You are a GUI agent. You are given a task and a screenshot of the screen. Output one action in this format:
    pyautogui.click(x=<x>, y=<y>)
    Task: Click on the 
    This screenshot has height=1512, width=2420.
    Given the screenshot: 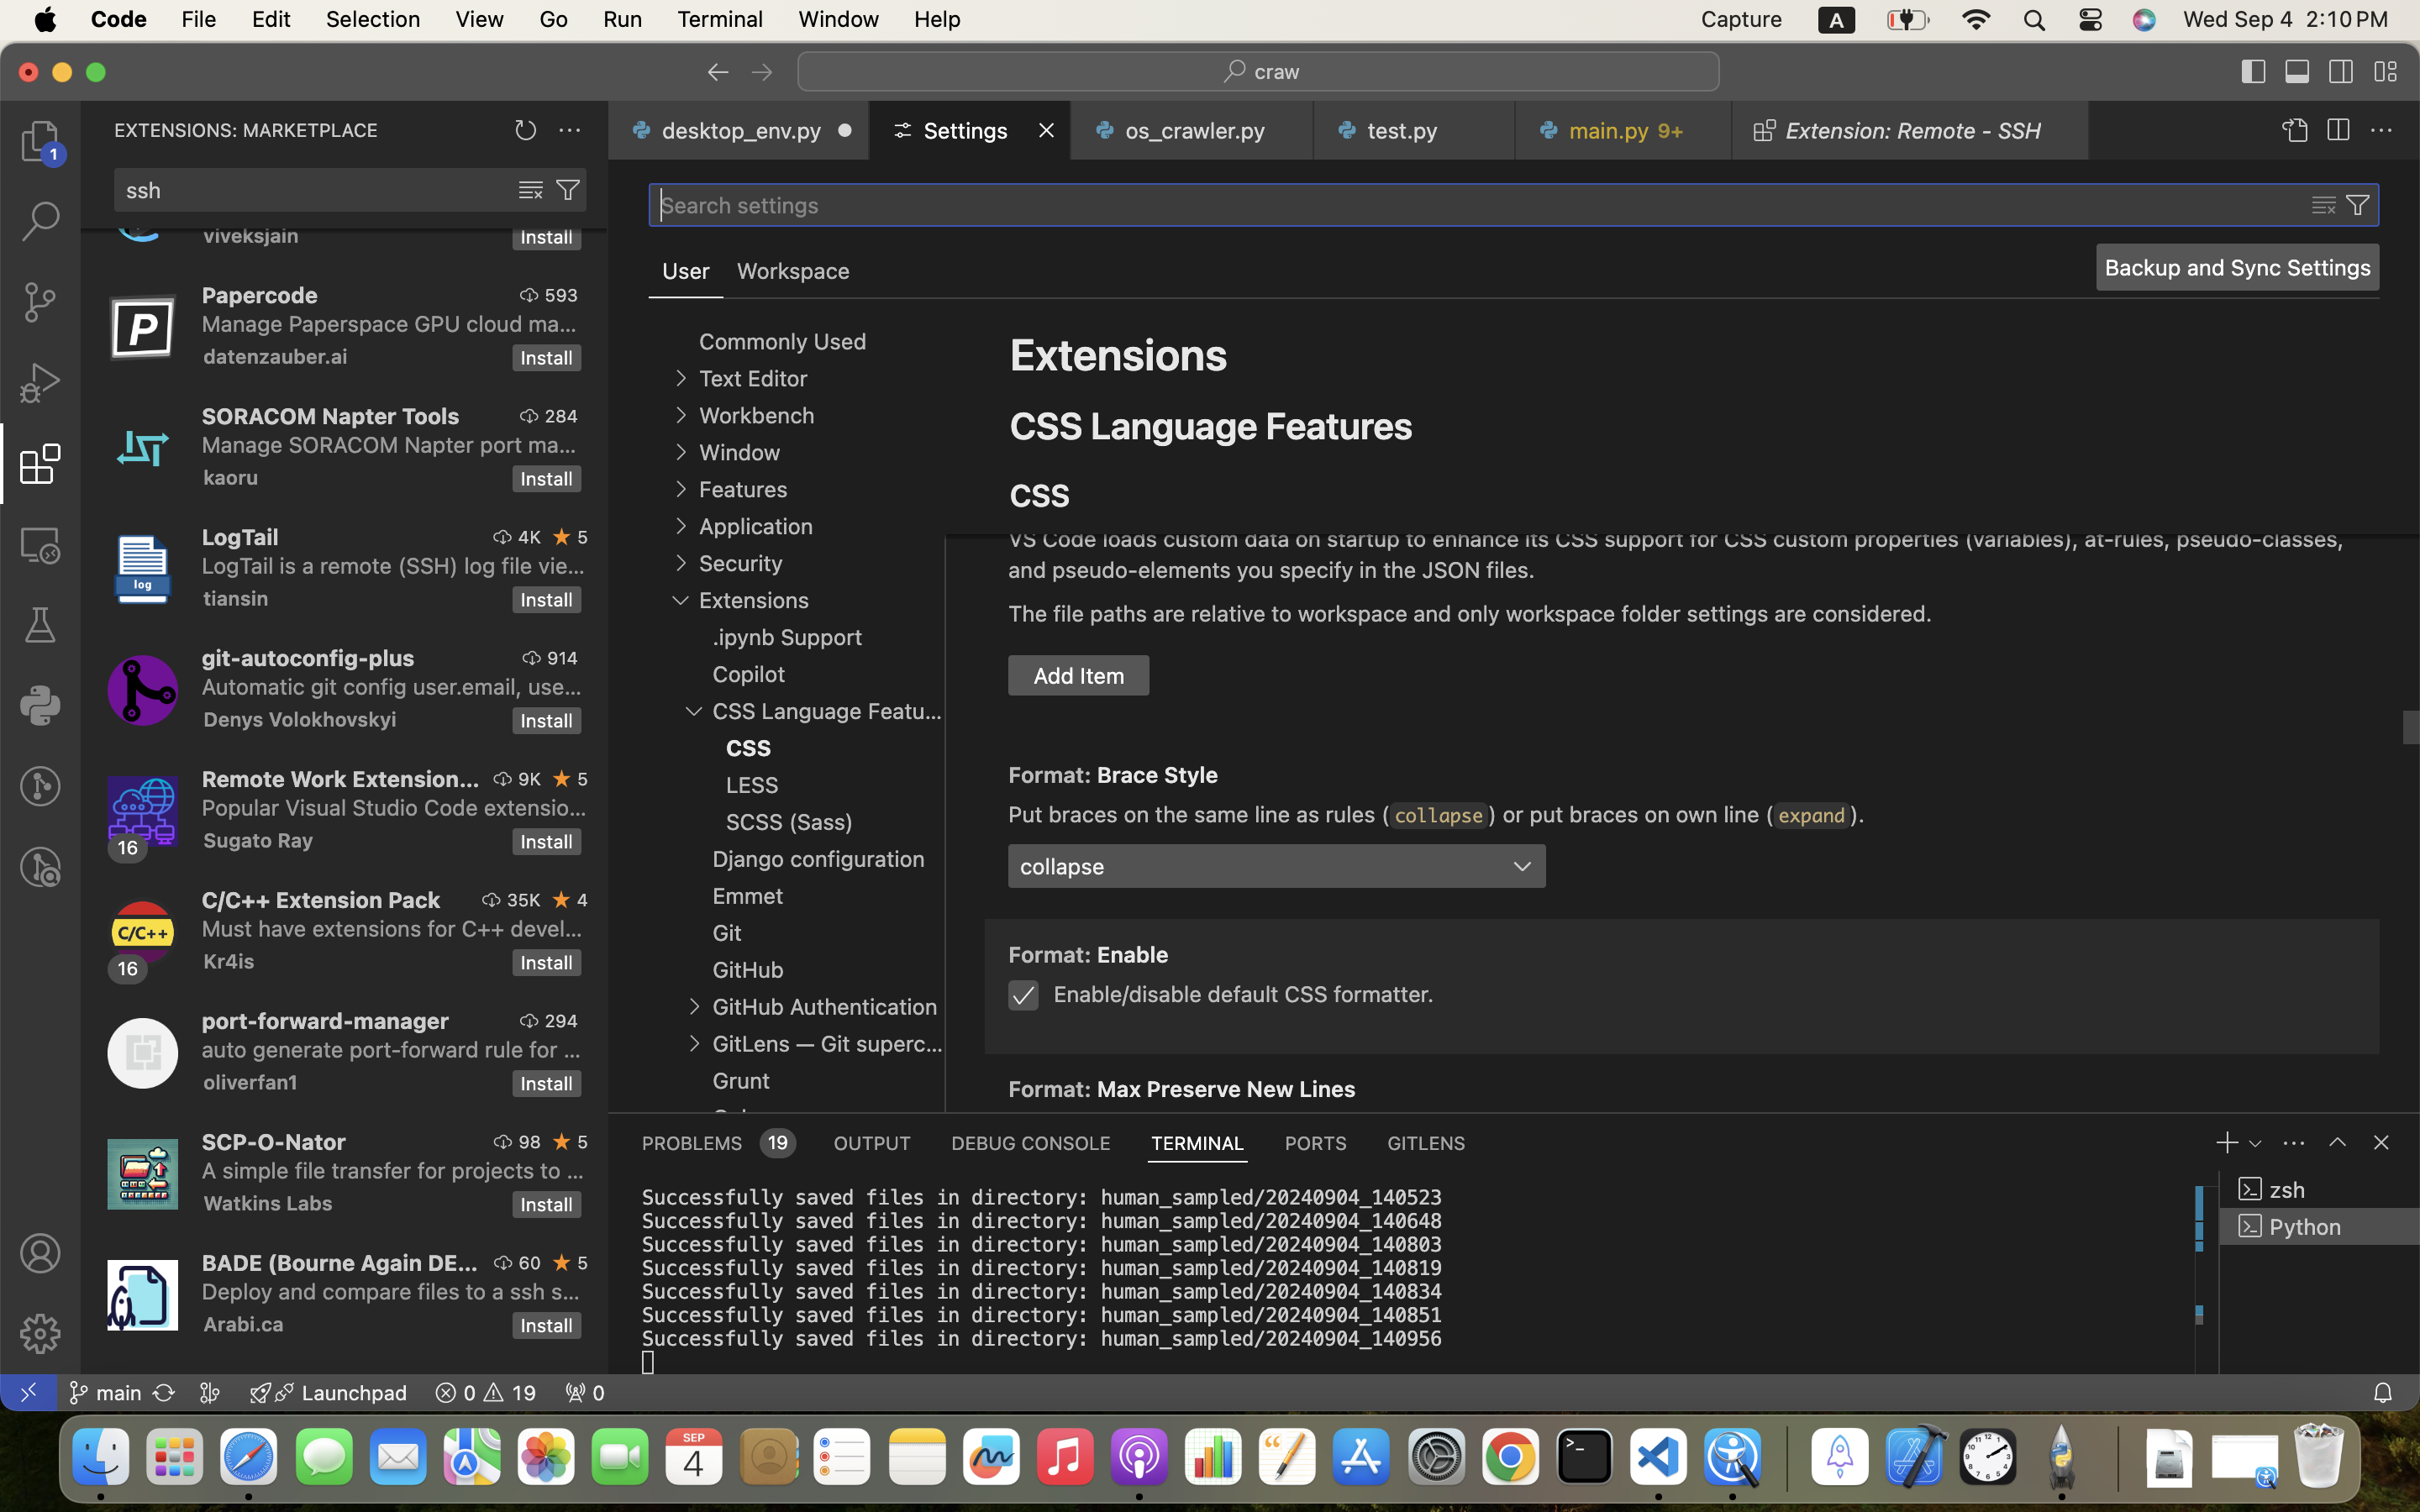 What is the action you would take?
    pyautogui.click(x=2338, y=1142)
    